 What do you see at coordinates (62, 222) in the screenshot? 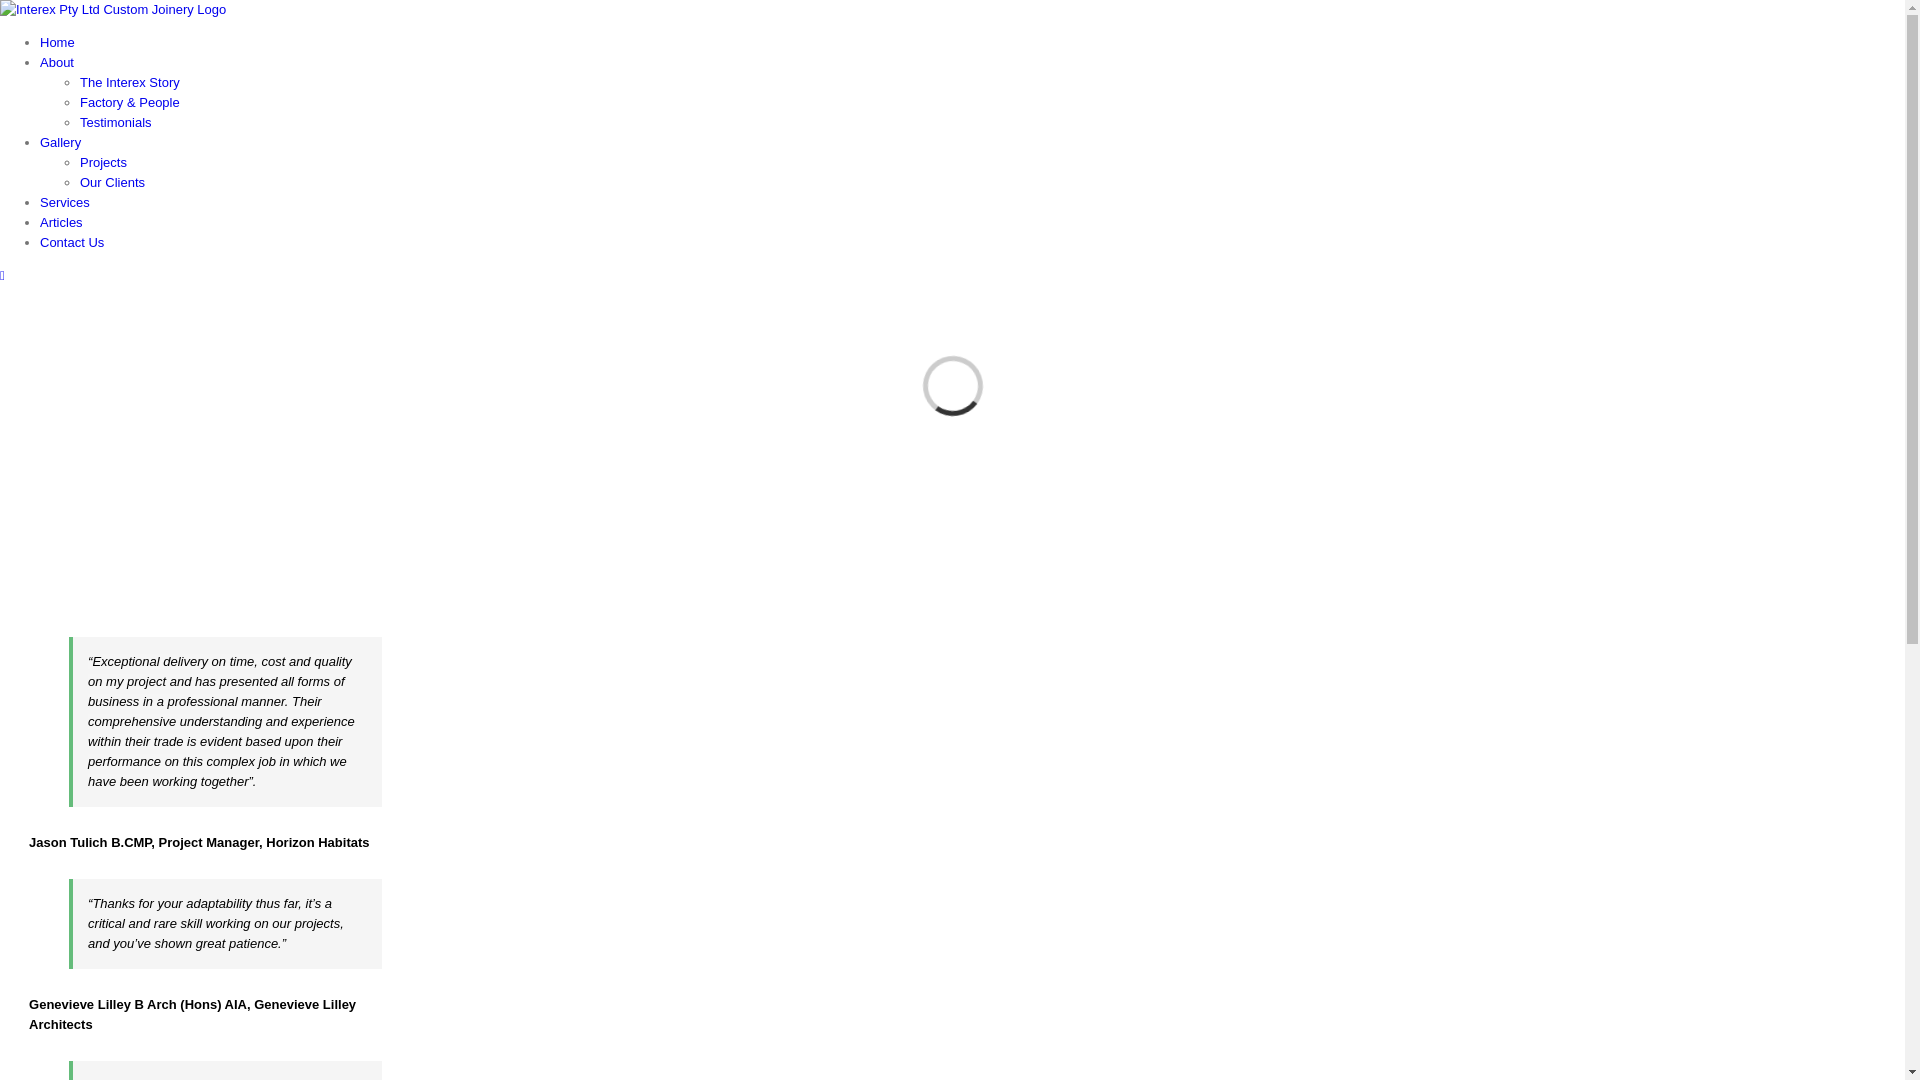
I see `Articles` at bounding box center [62, 222].